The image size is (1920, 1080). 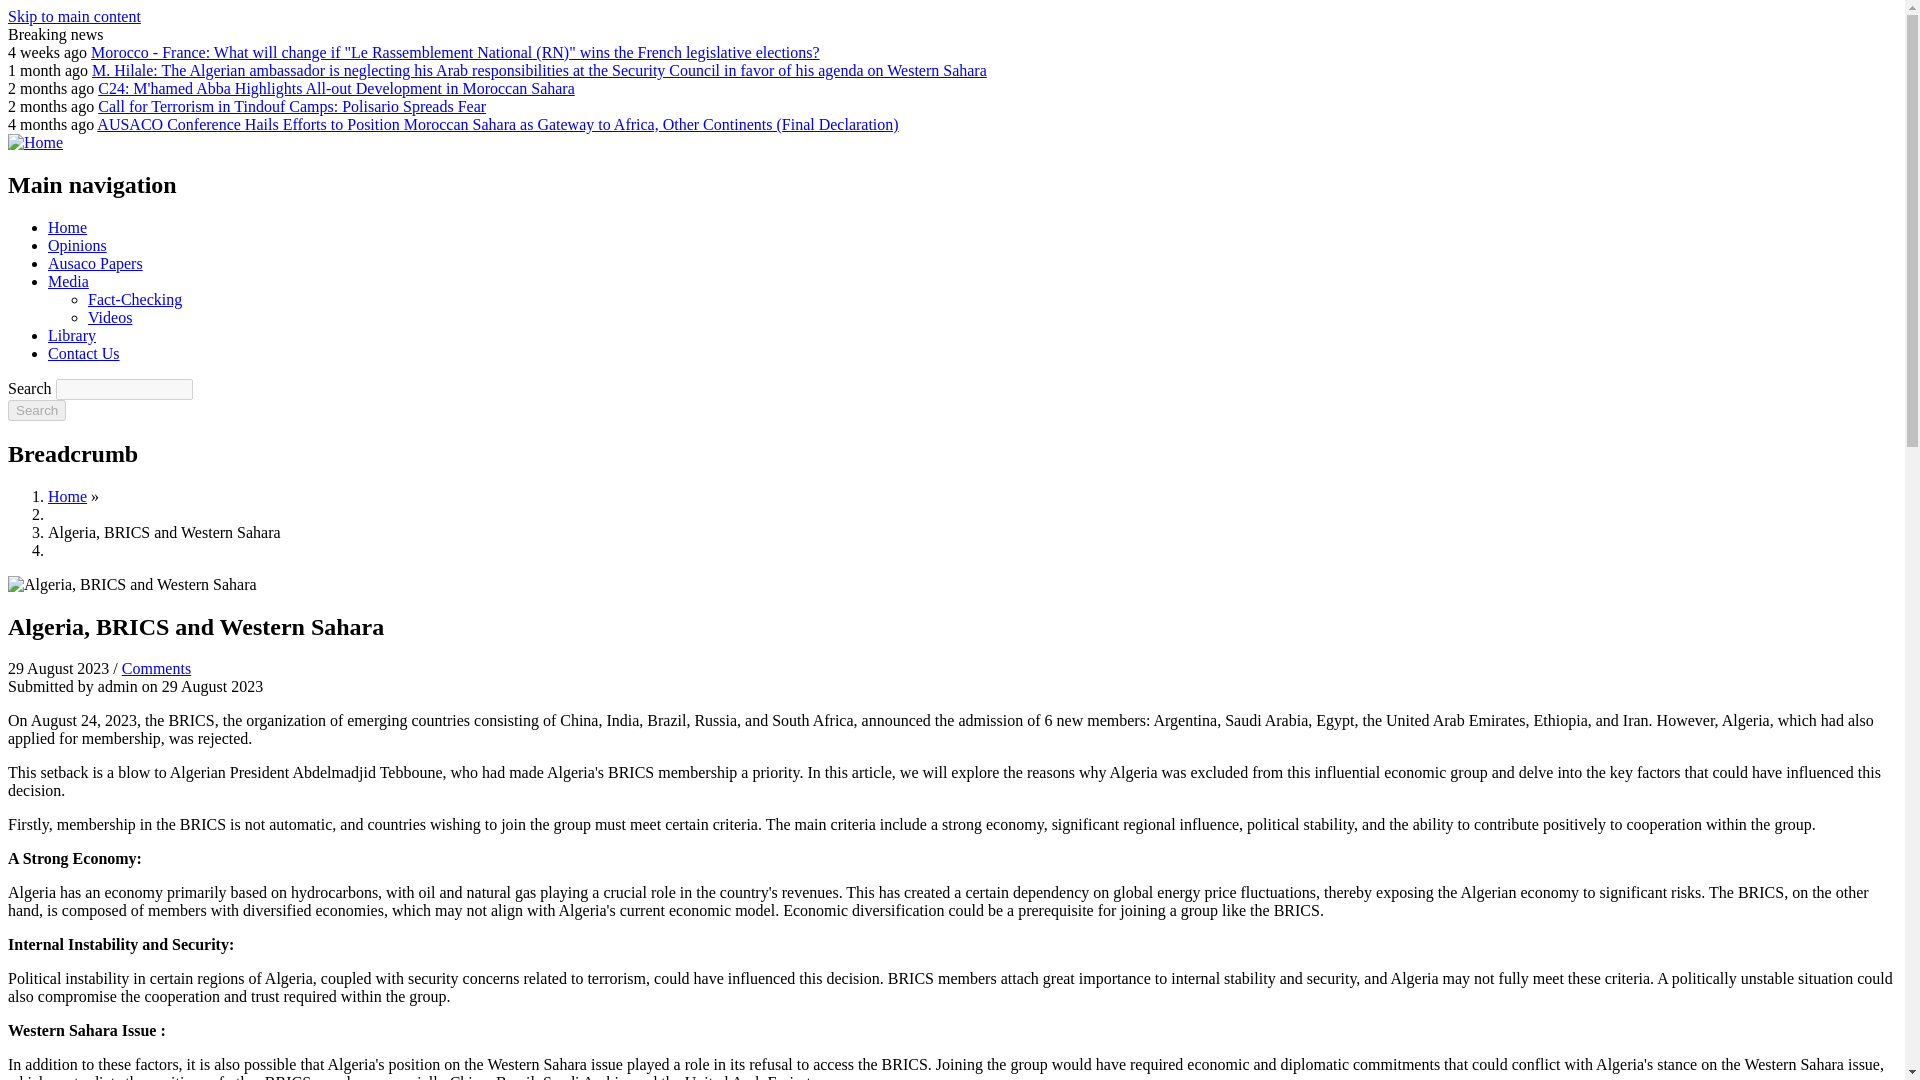 What do you see at coordinates (35, 142) in the screenshot?
I see `Home` at bounding box center [35, 142].